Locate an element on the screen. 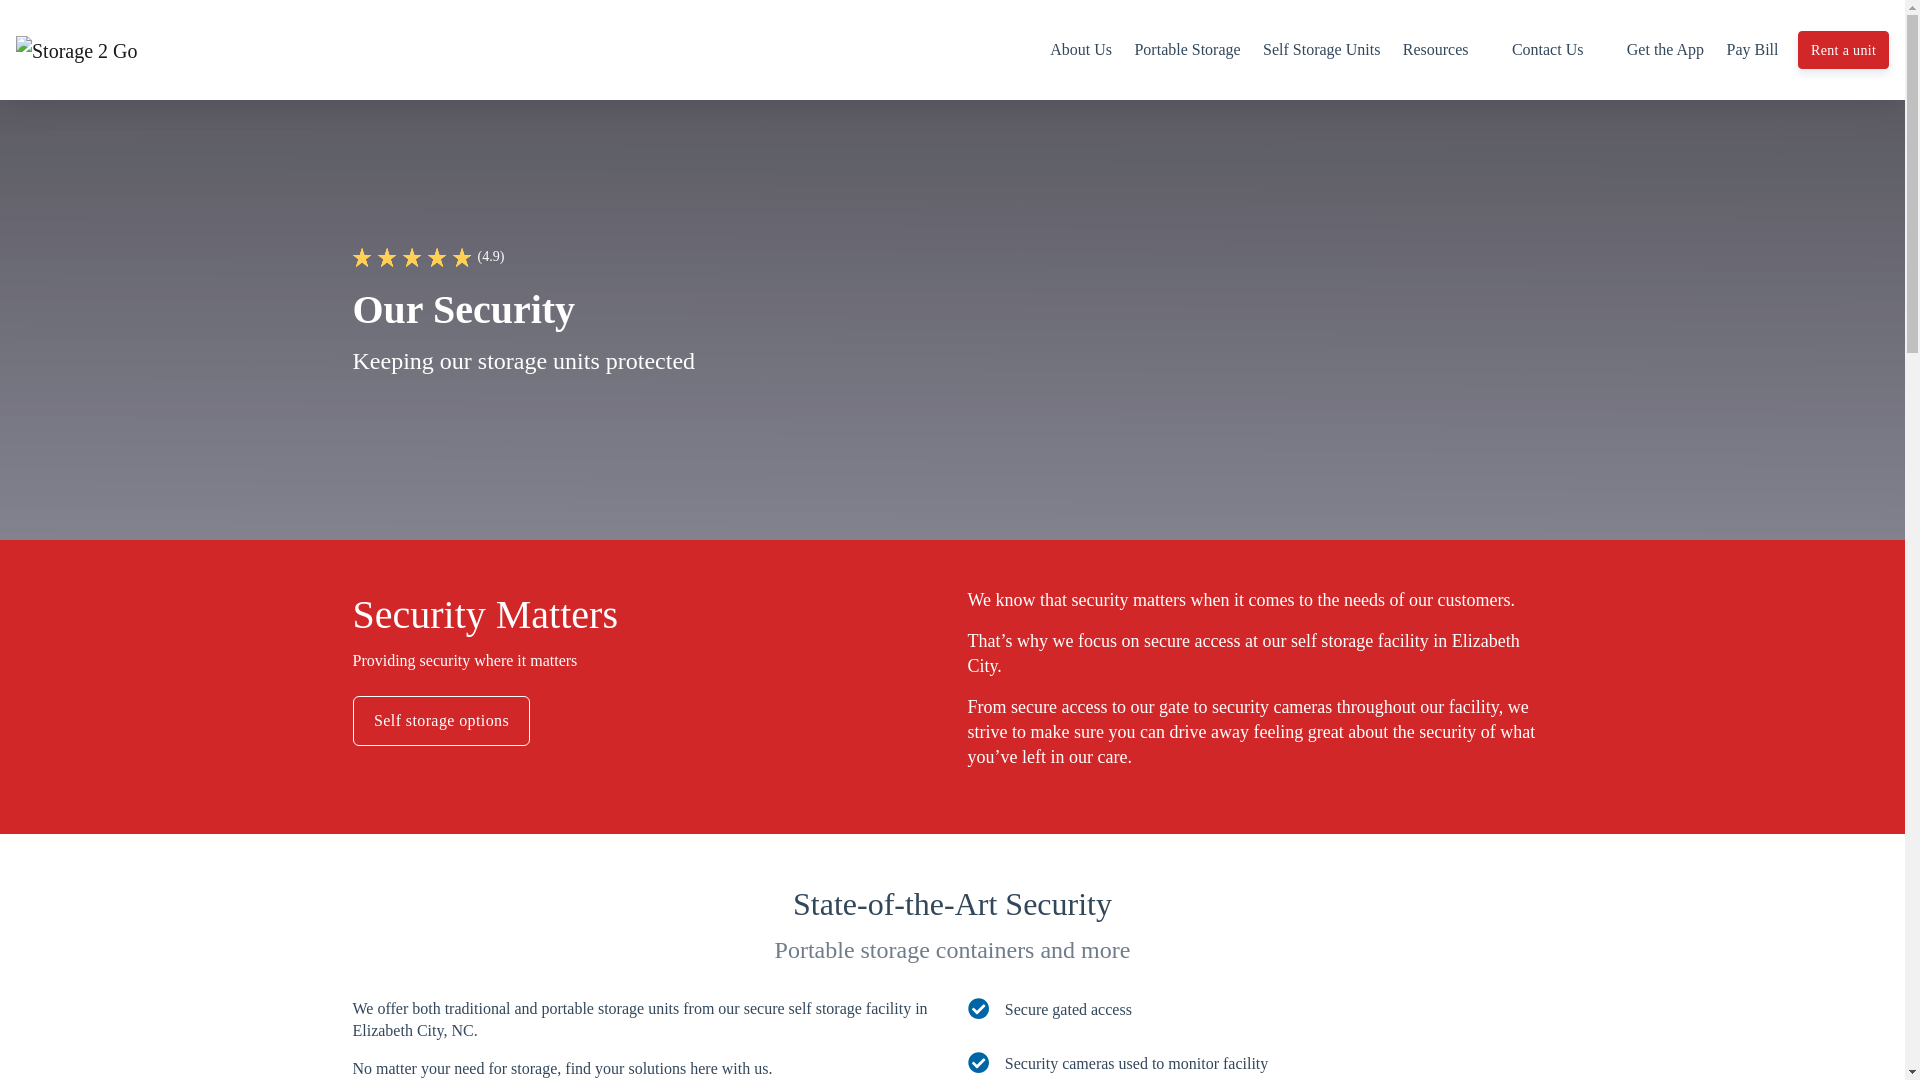  Portable Storage is located at coordinates (1187, 49).